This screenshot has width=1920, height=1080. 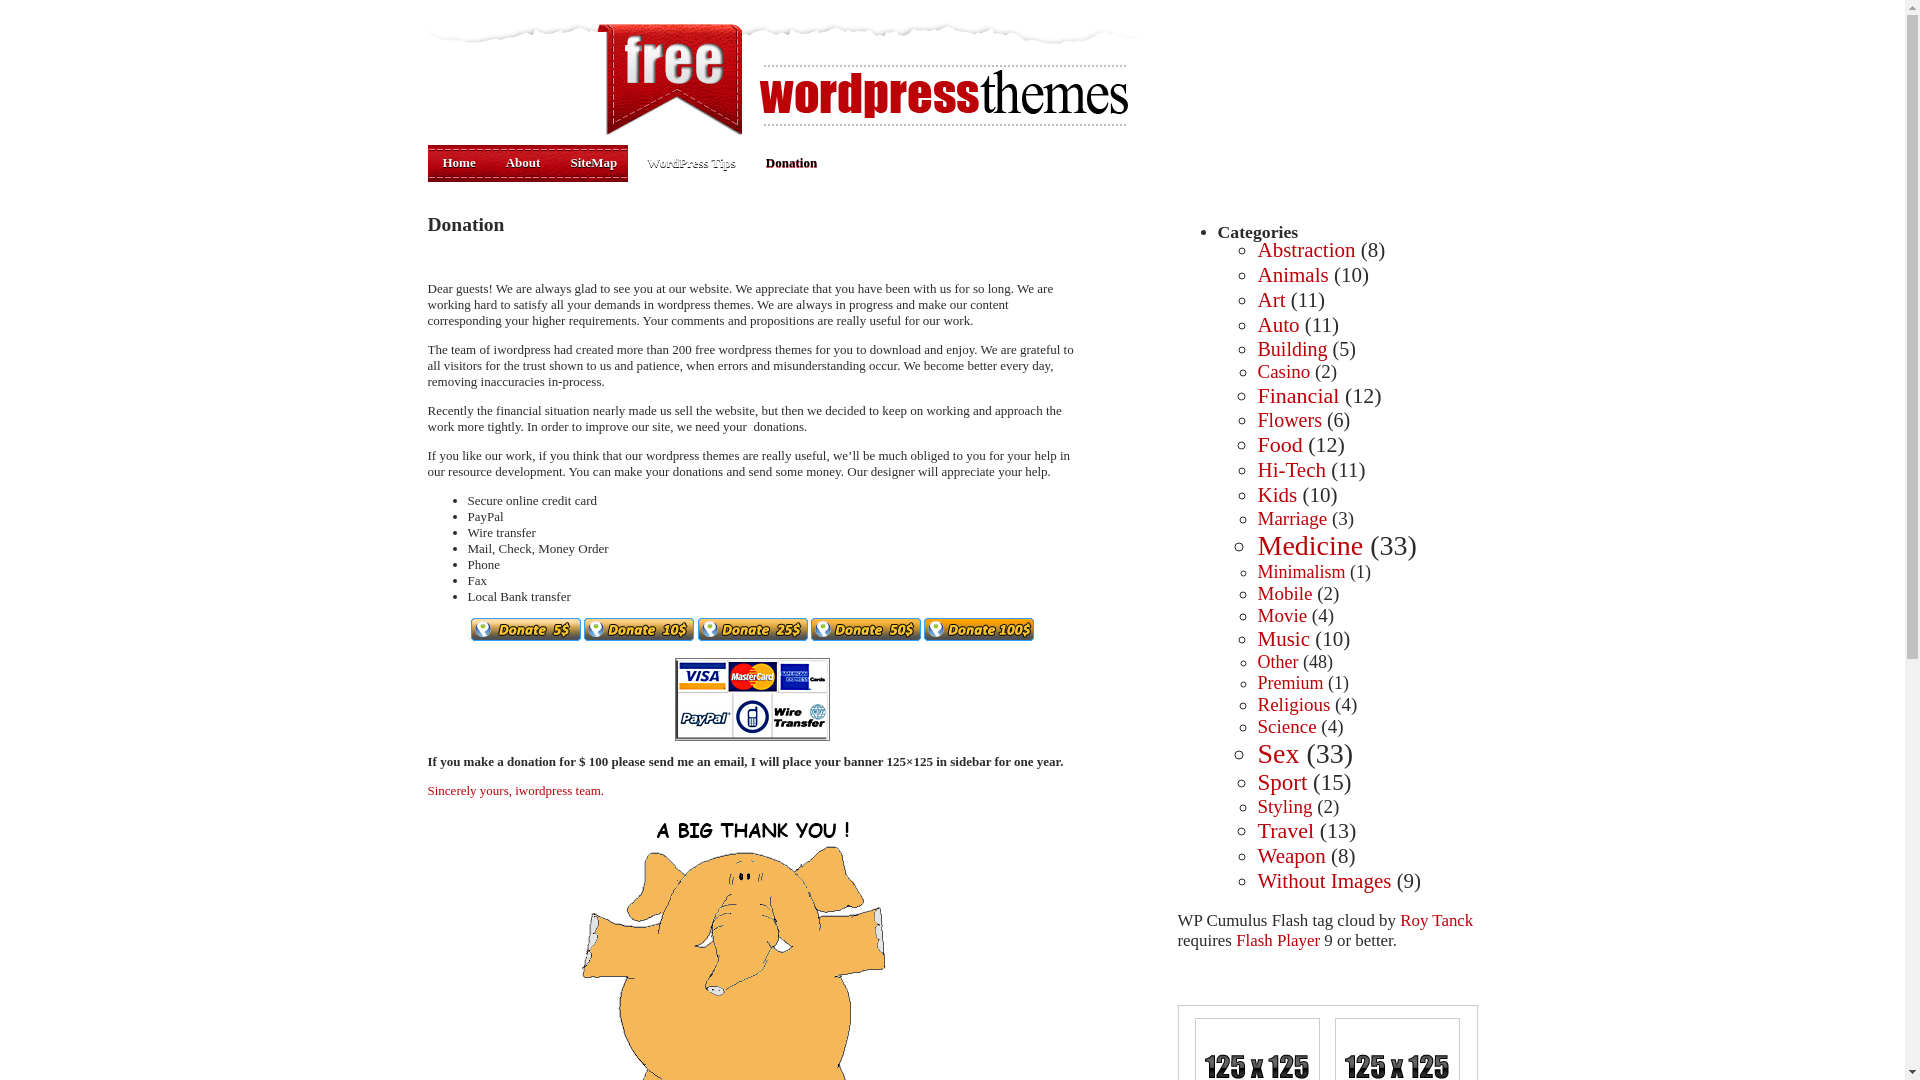 I want to click on View all posts filed under Auto, so click(x=1278, y=324).